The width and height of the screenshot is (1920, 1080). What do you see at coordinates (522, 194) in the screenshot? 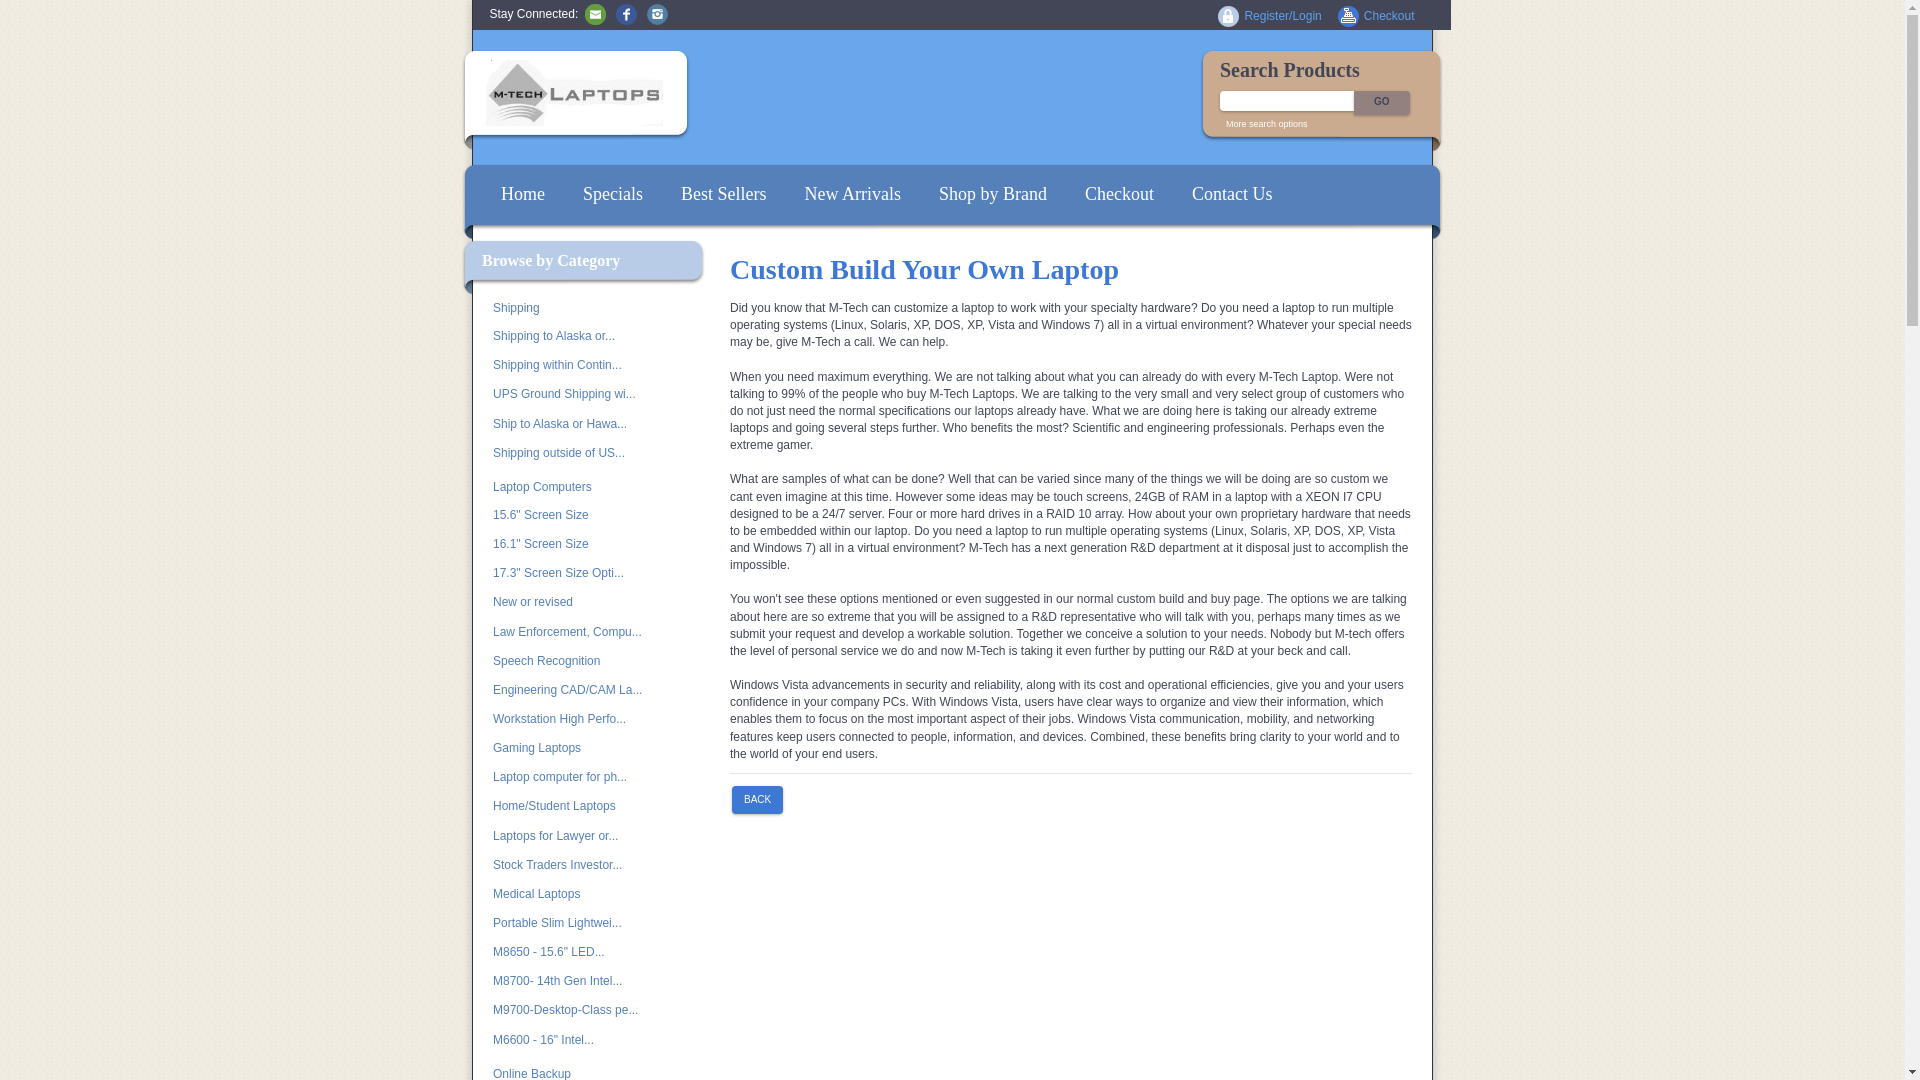
I see `Home` at bounding box center [522, 194].